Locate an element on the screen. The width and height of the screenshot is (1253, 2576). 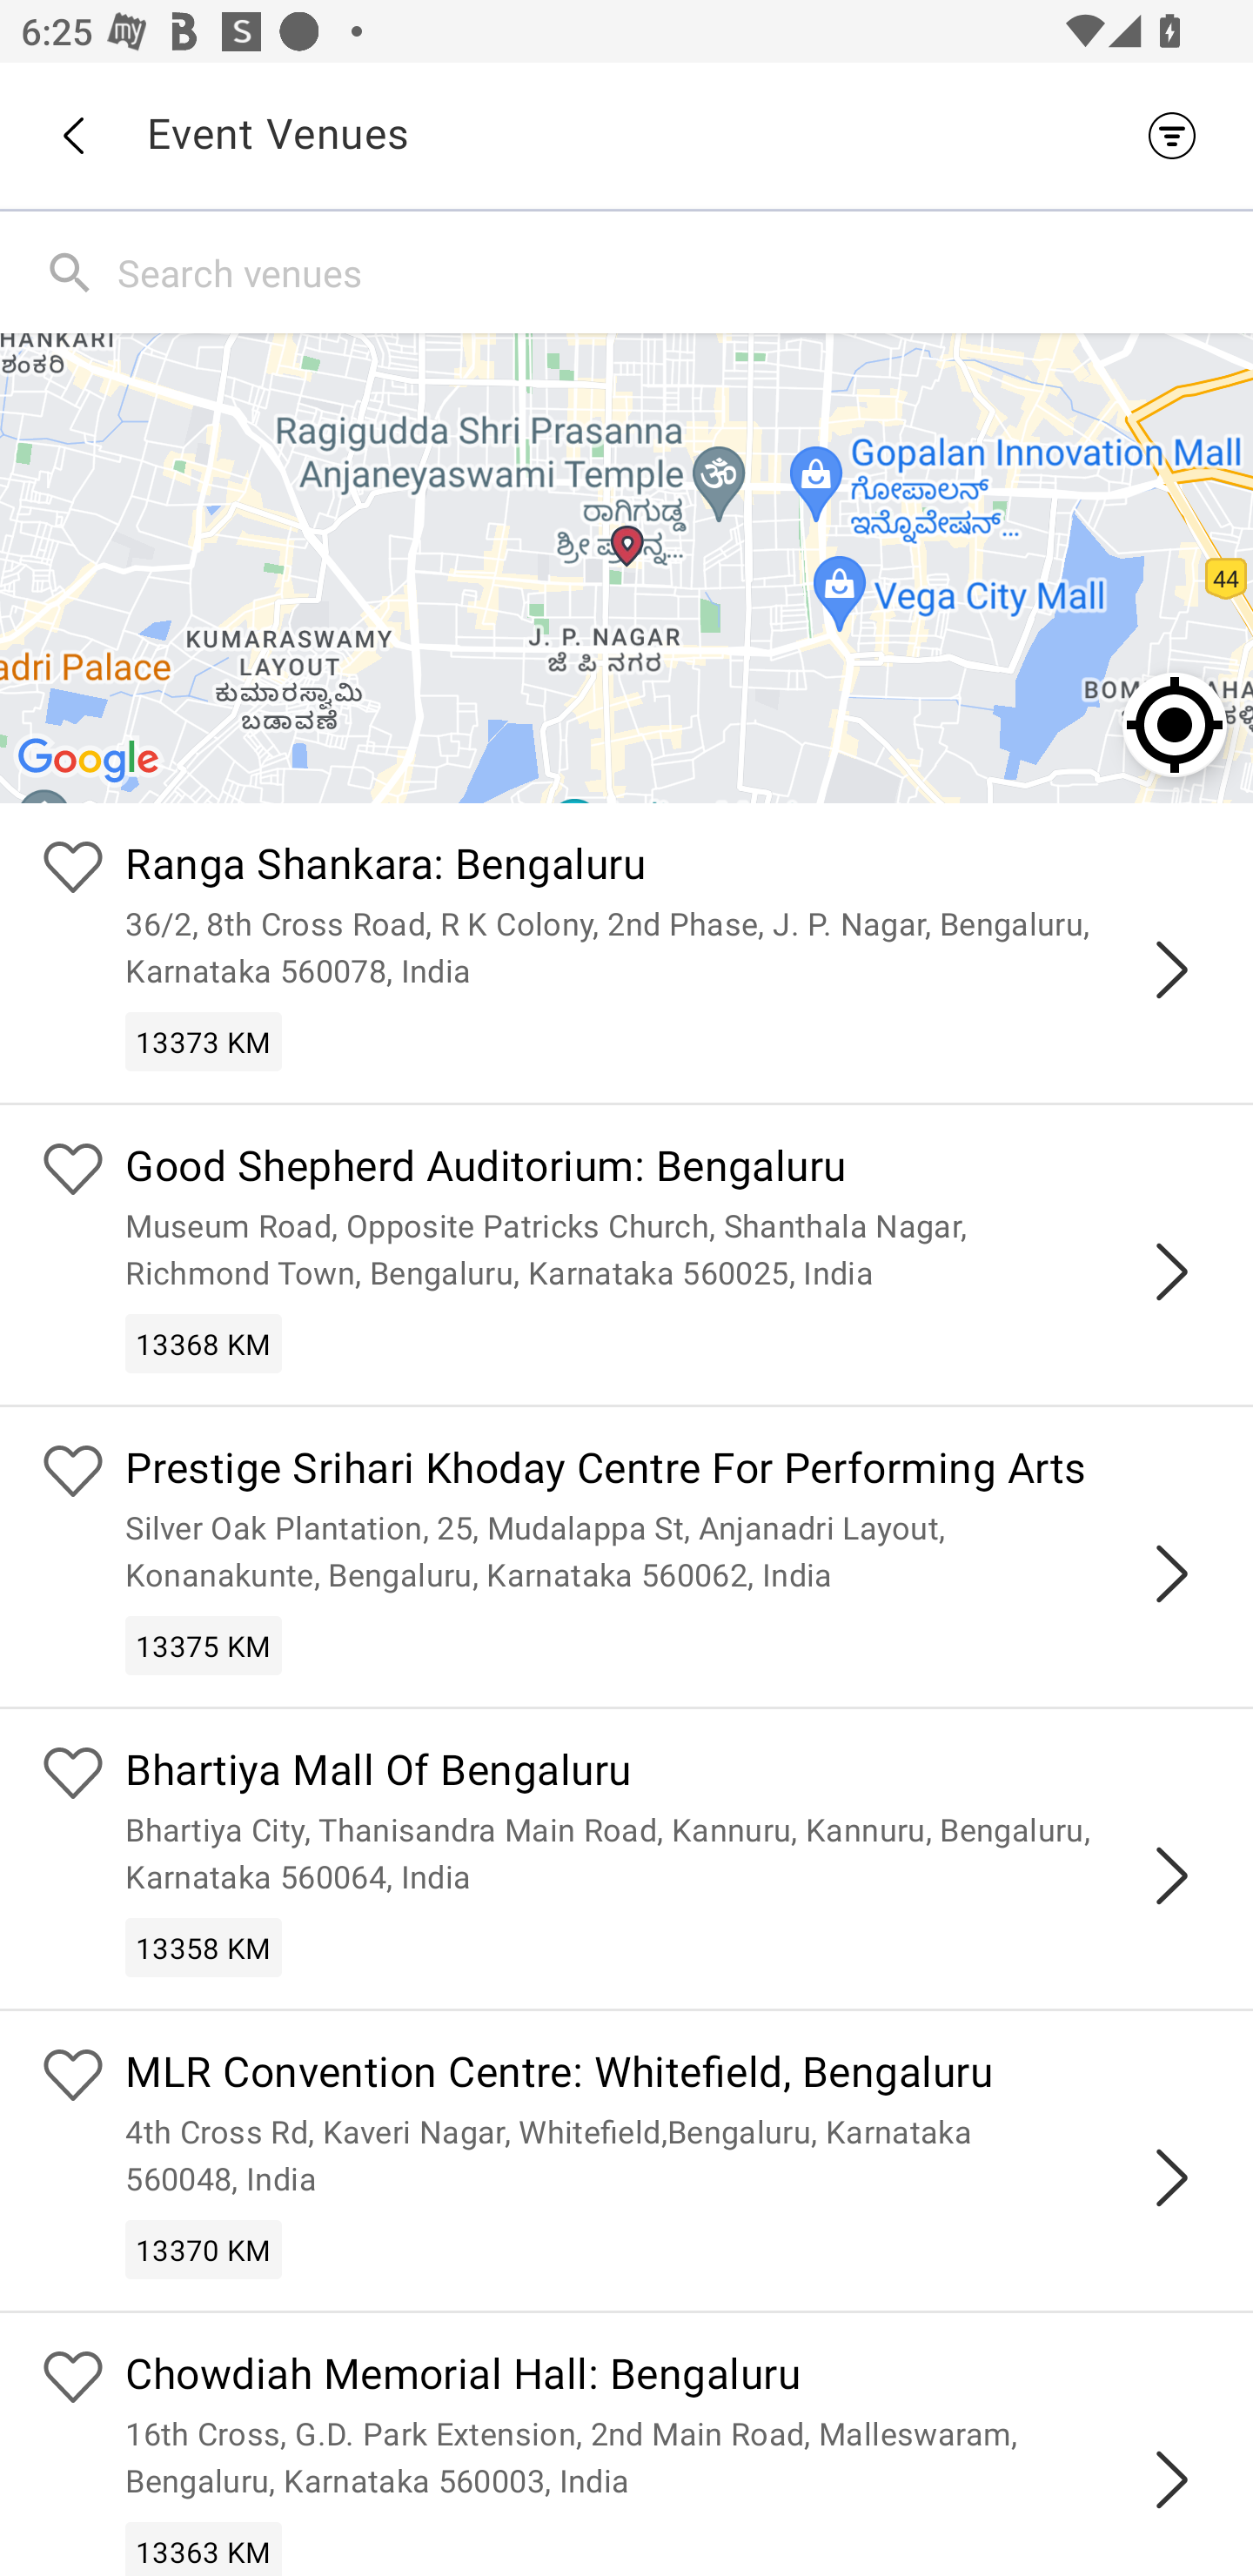
Bhartiya Mall Of Bengaluru is located at coordinates (668, 1774).